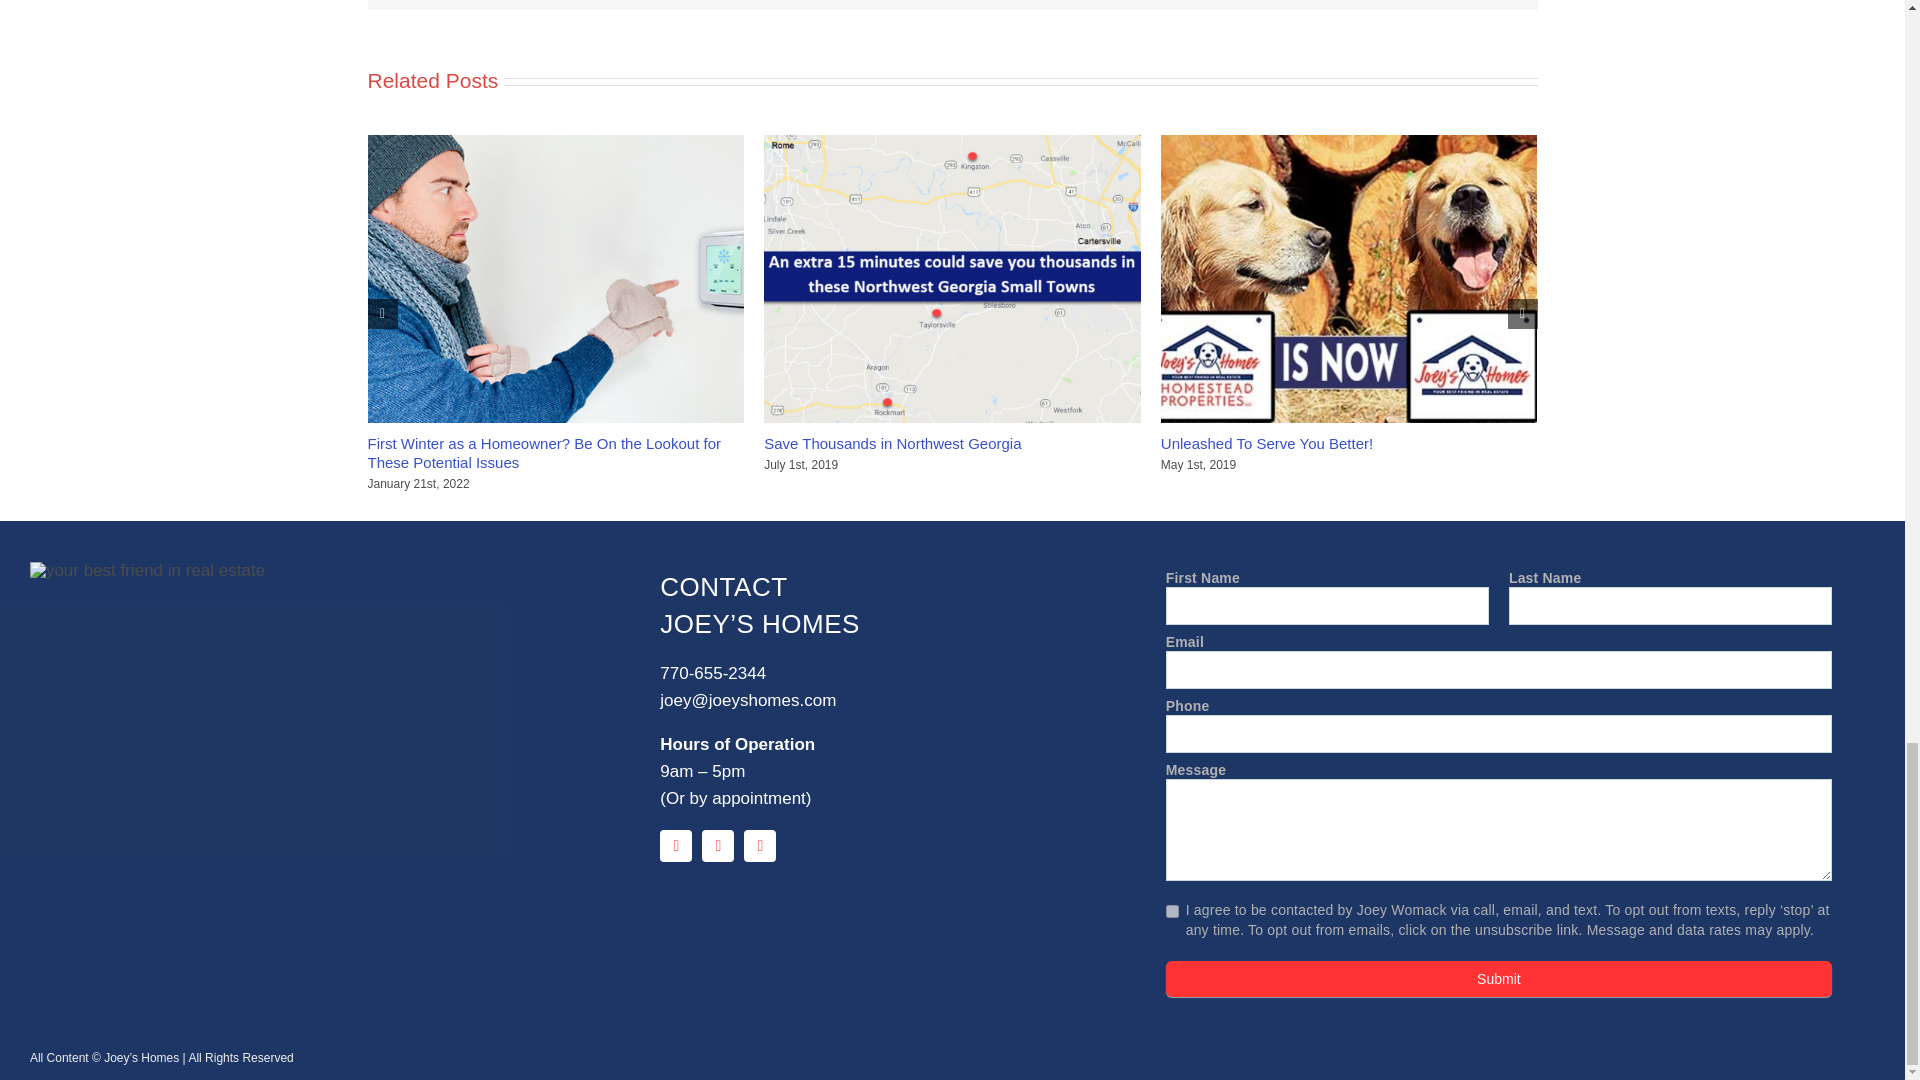  What do you see at coordinates (676, 846) in the screenshot?
I see `Facebook` at bounding box center [676, 846].